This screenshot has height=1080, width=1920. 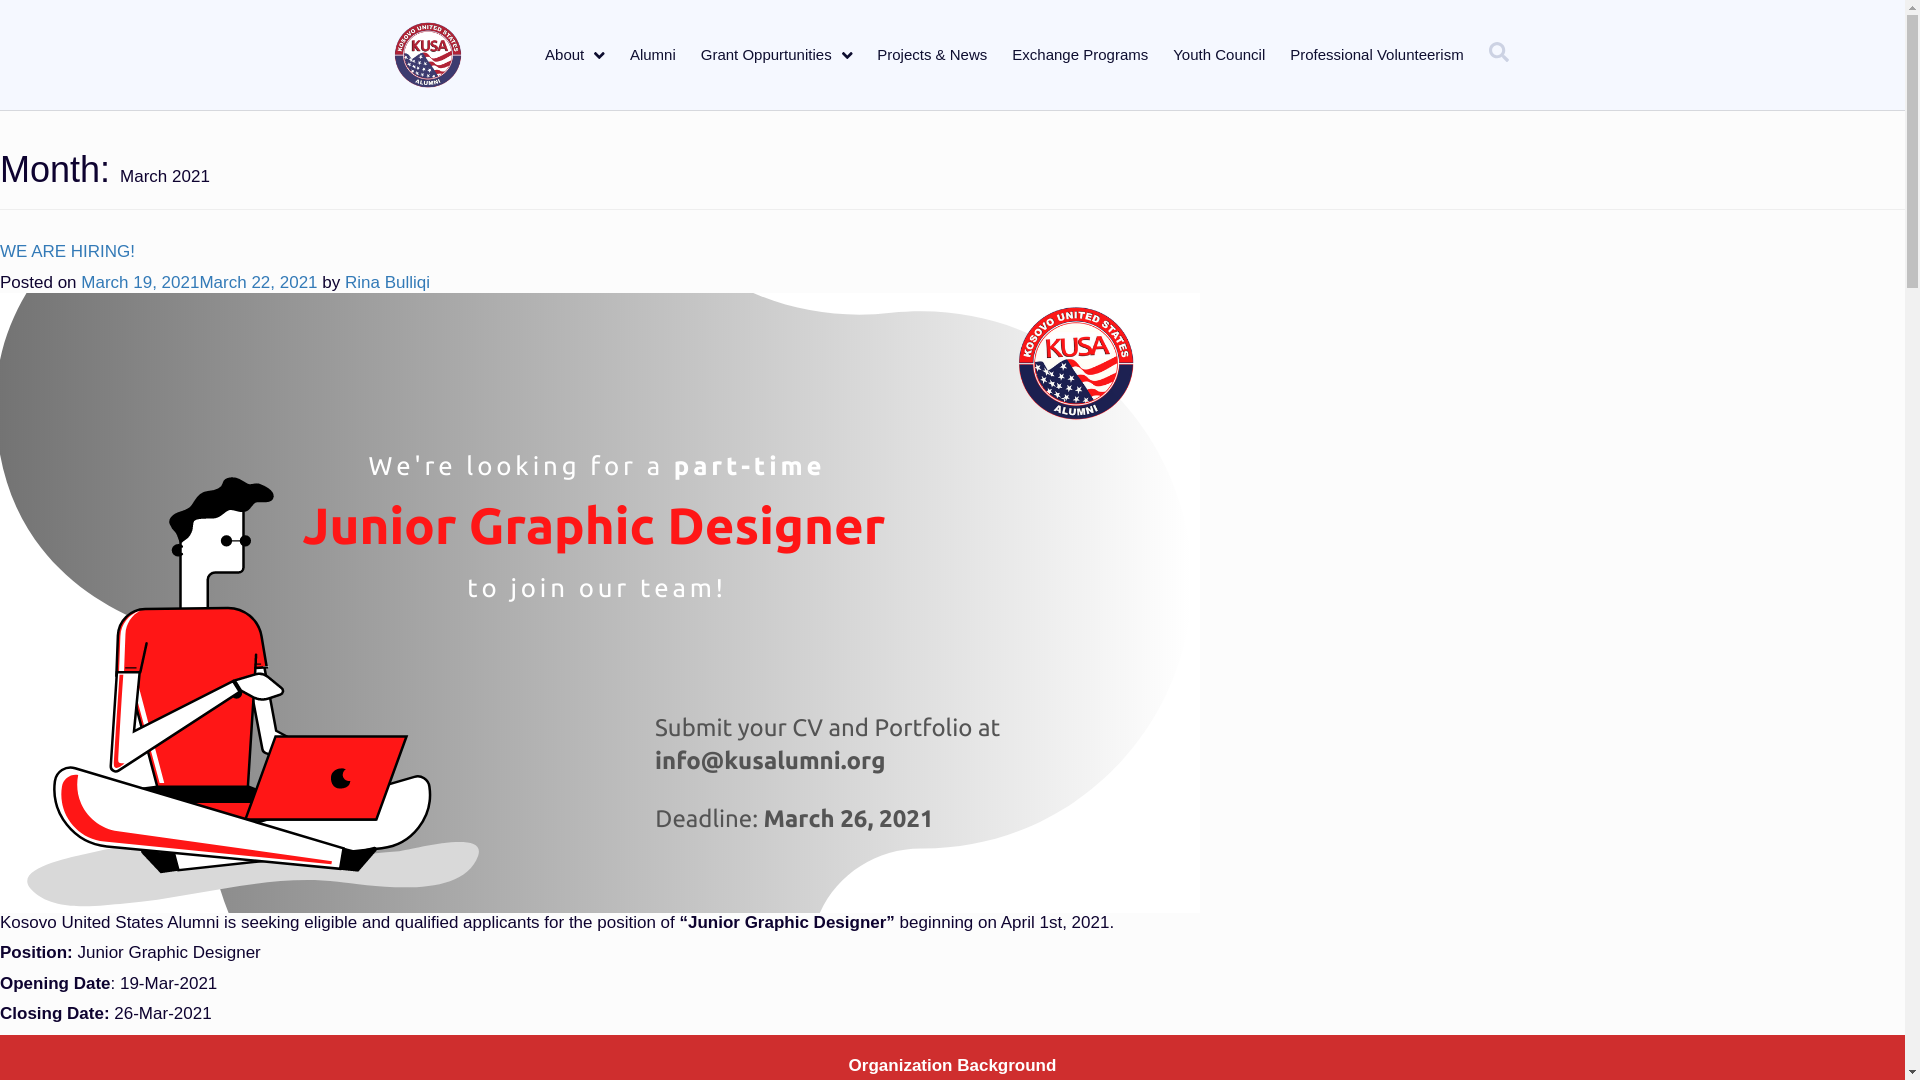 I want to click on Exchange Programs, so click(x=1080, y=54).